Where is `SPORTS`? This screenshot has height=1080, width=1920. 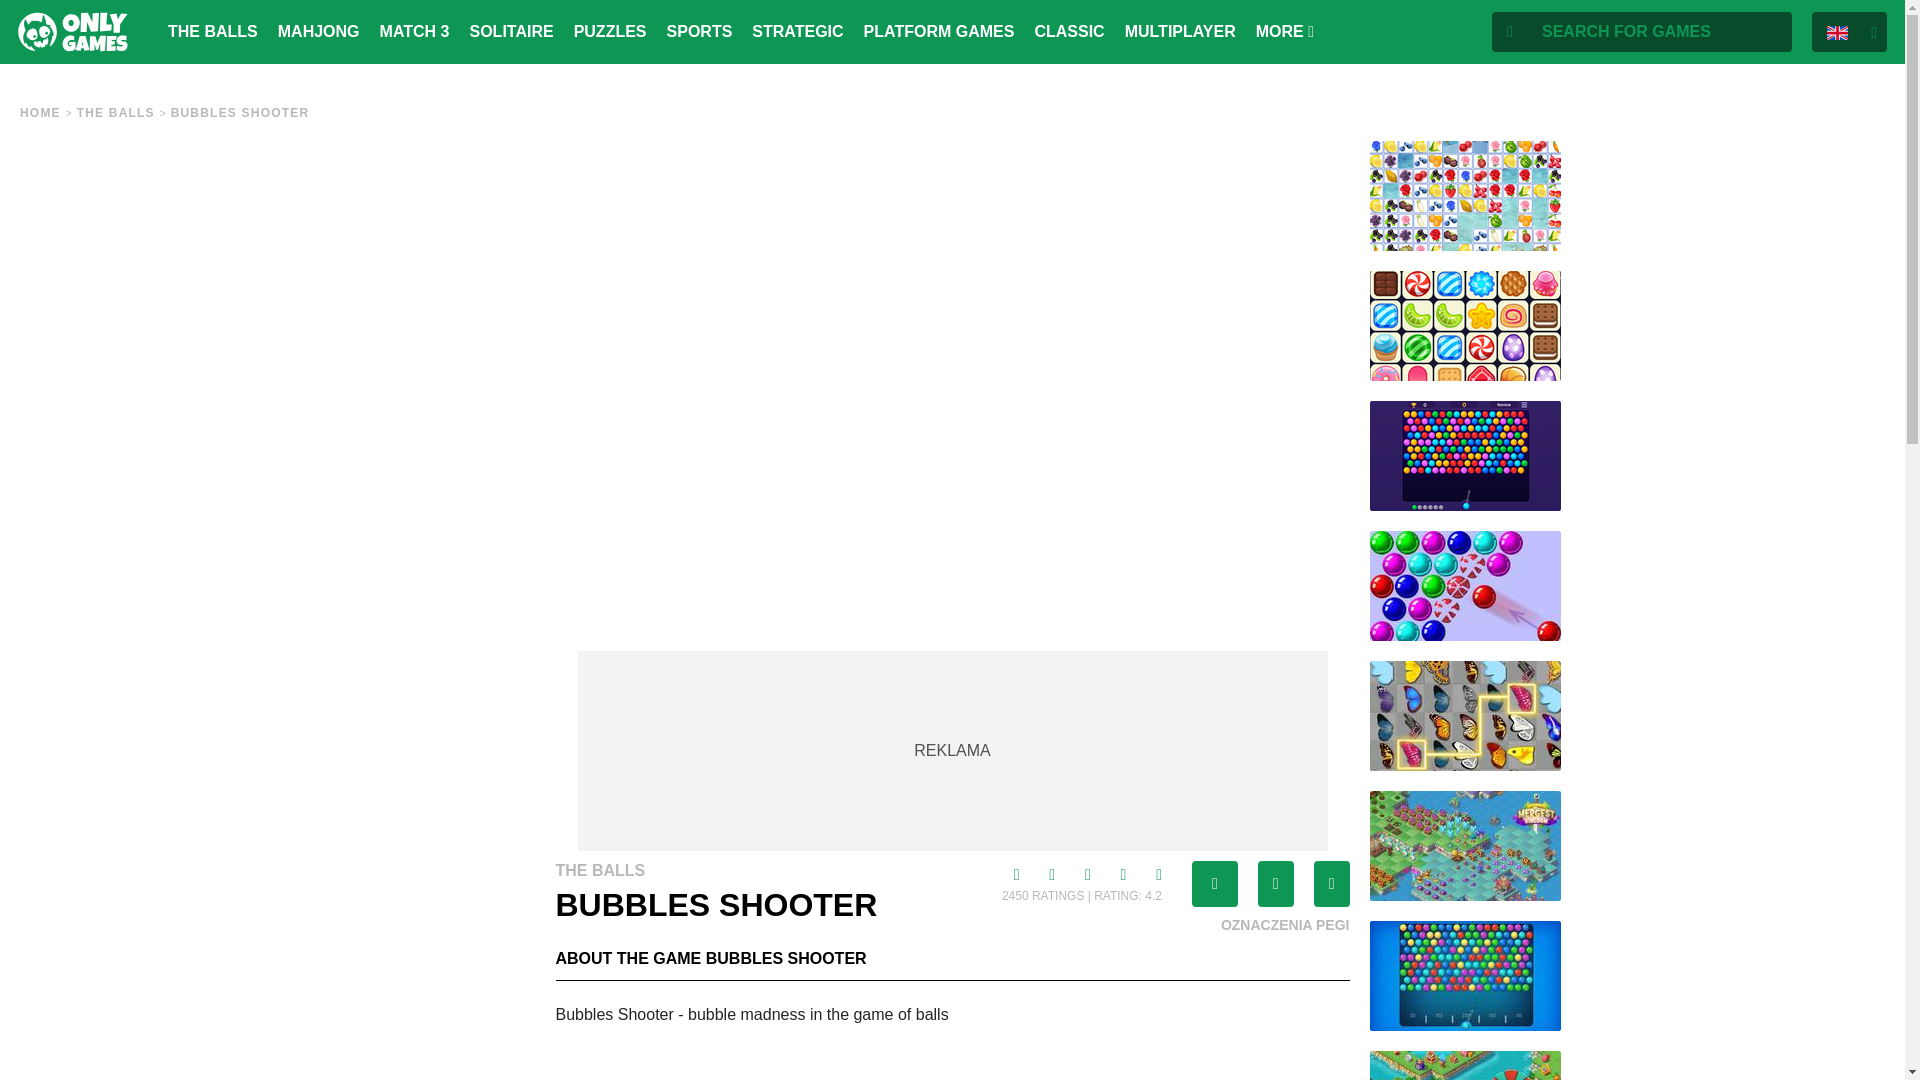
SPORTS is located at coordinates (700, 32).